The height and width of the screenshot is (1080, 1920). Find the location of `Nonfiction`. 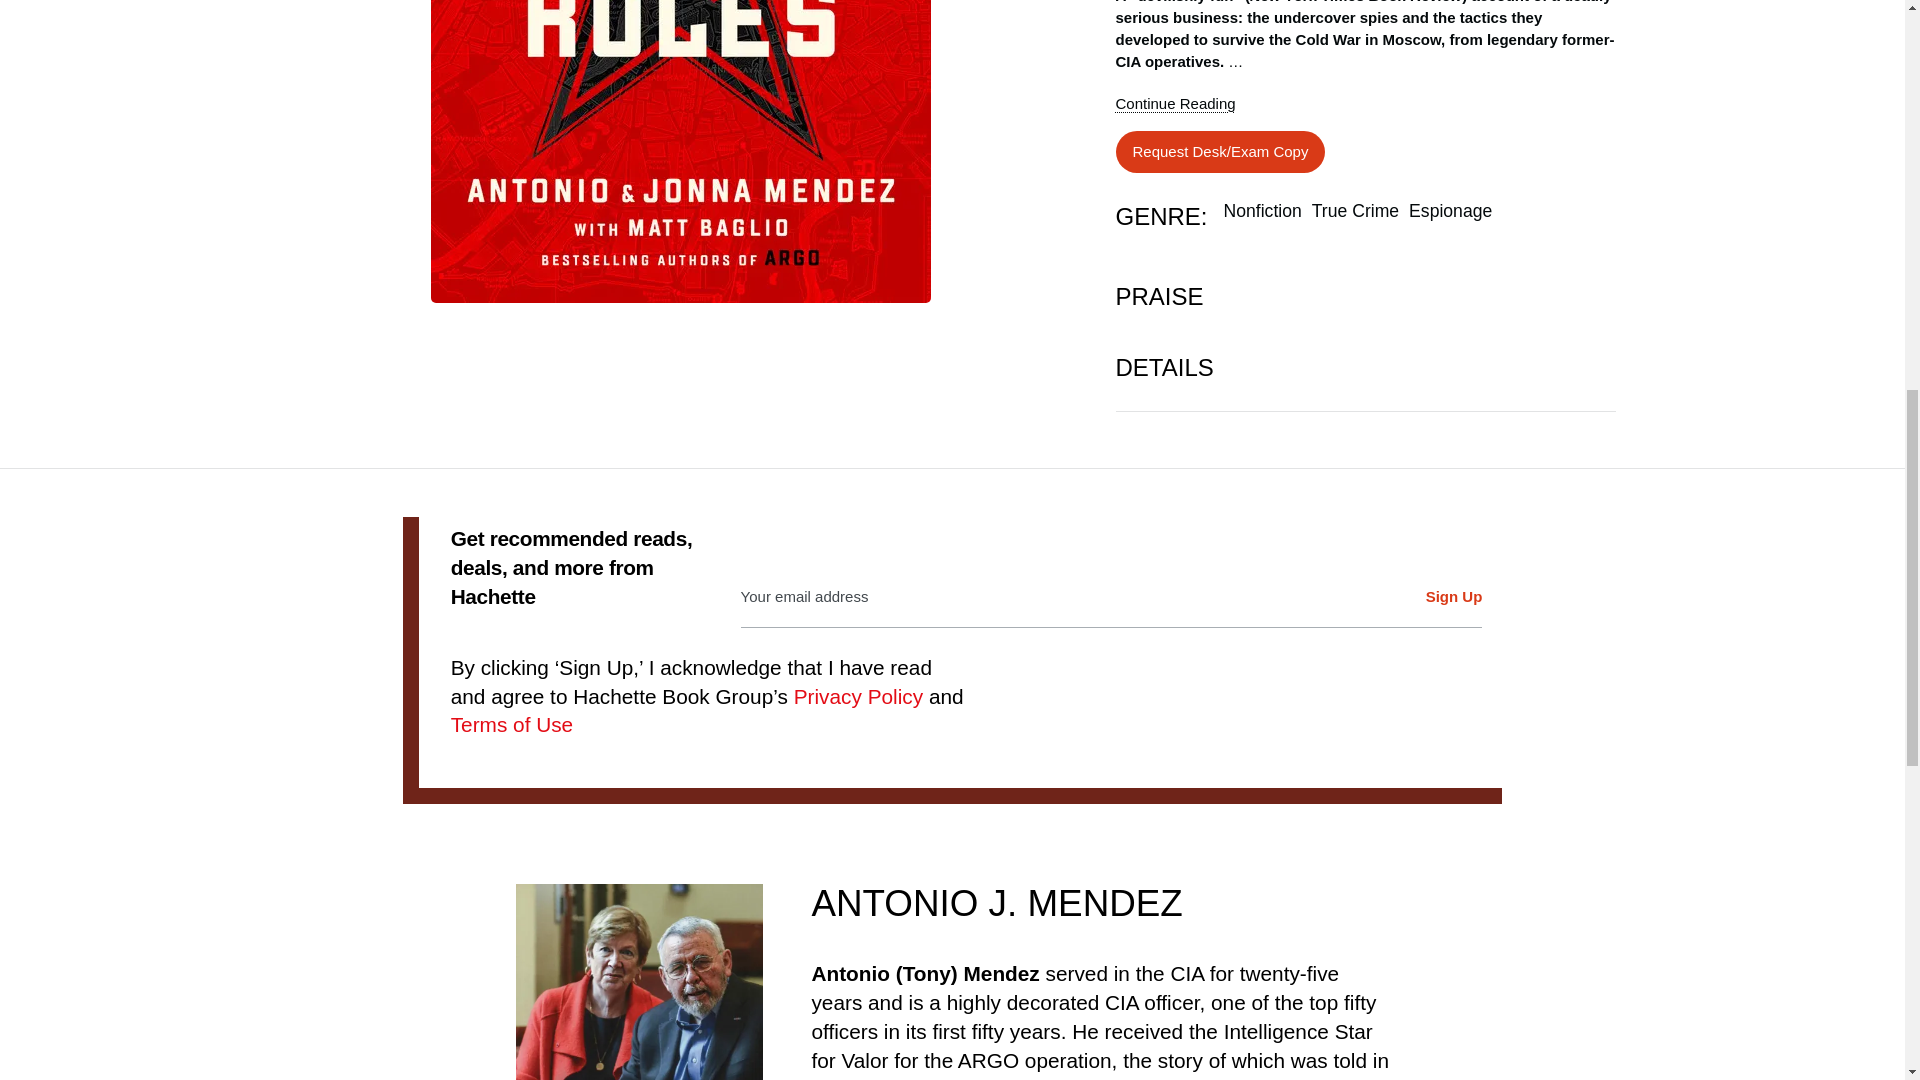

Nonfiction is located at coordinates (1262, 210).